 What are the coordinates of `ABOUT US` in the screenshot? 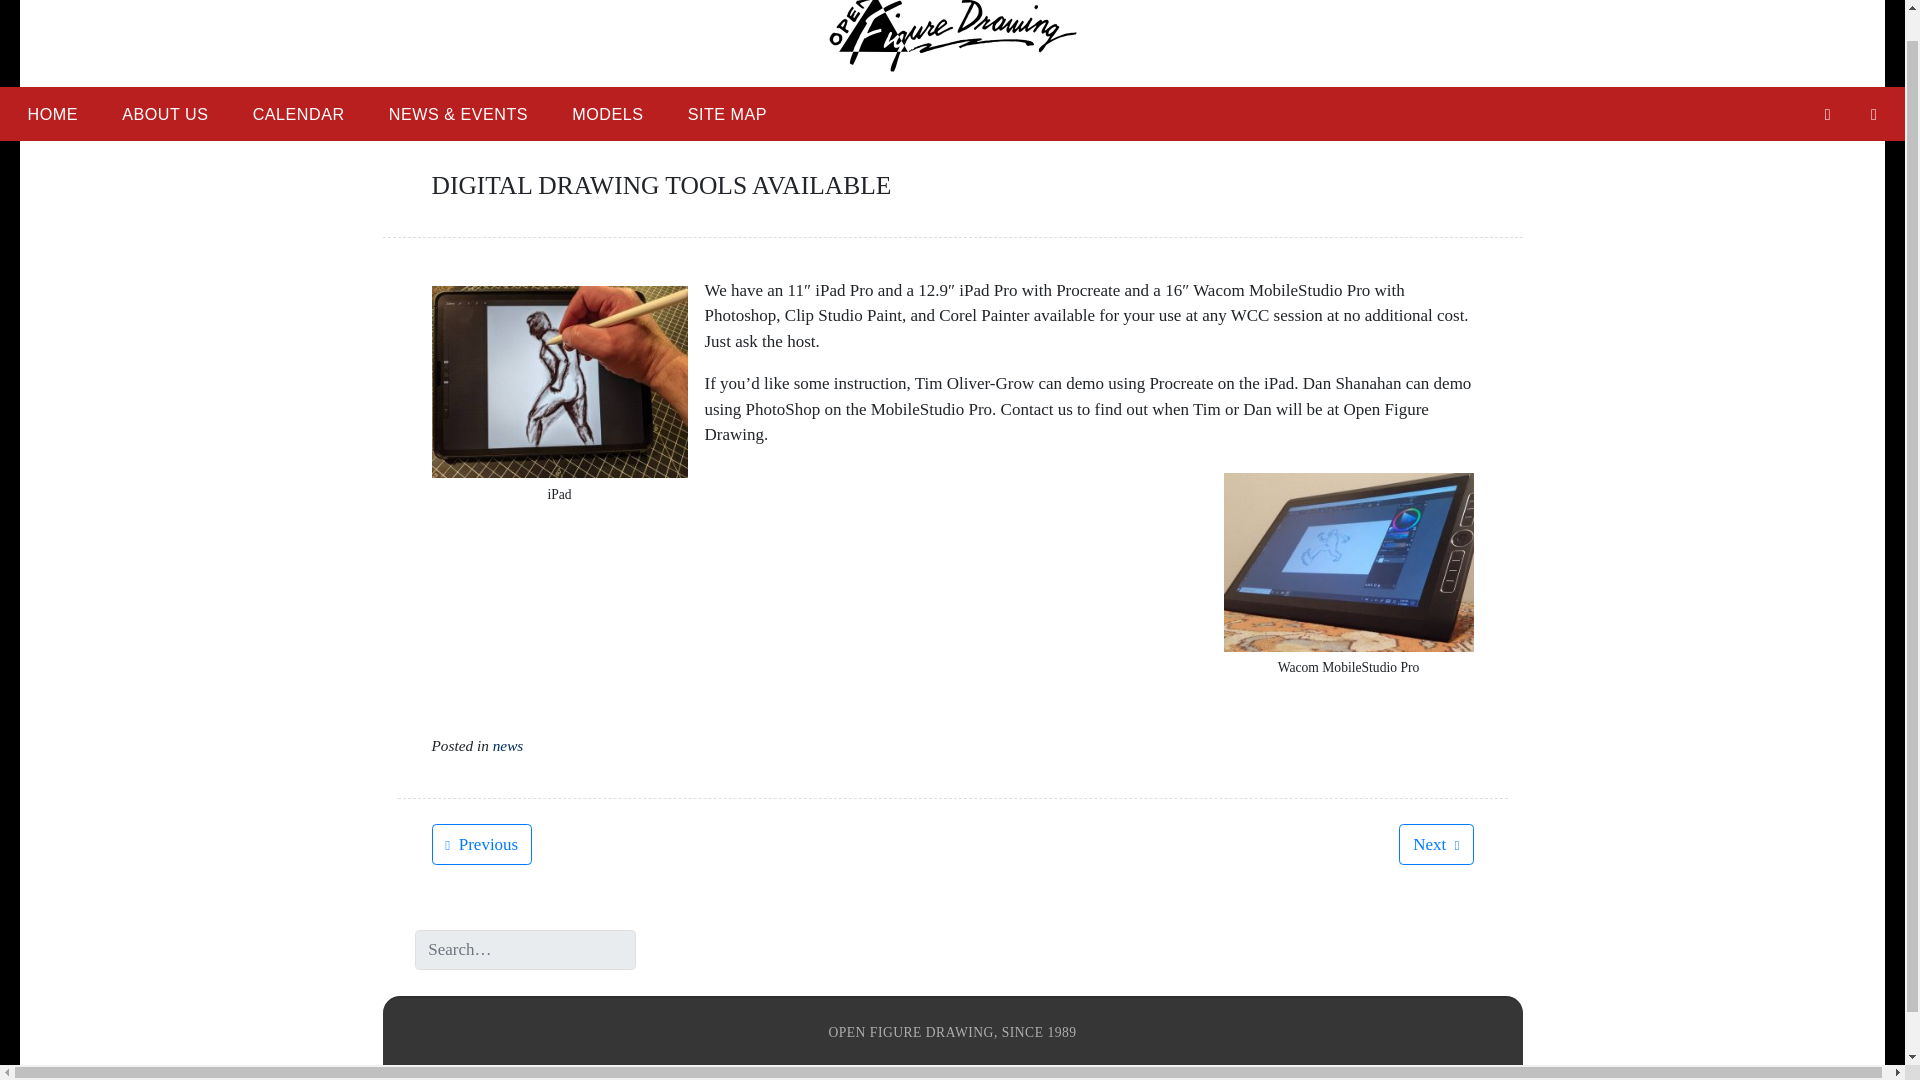 It's located at (164, 114).